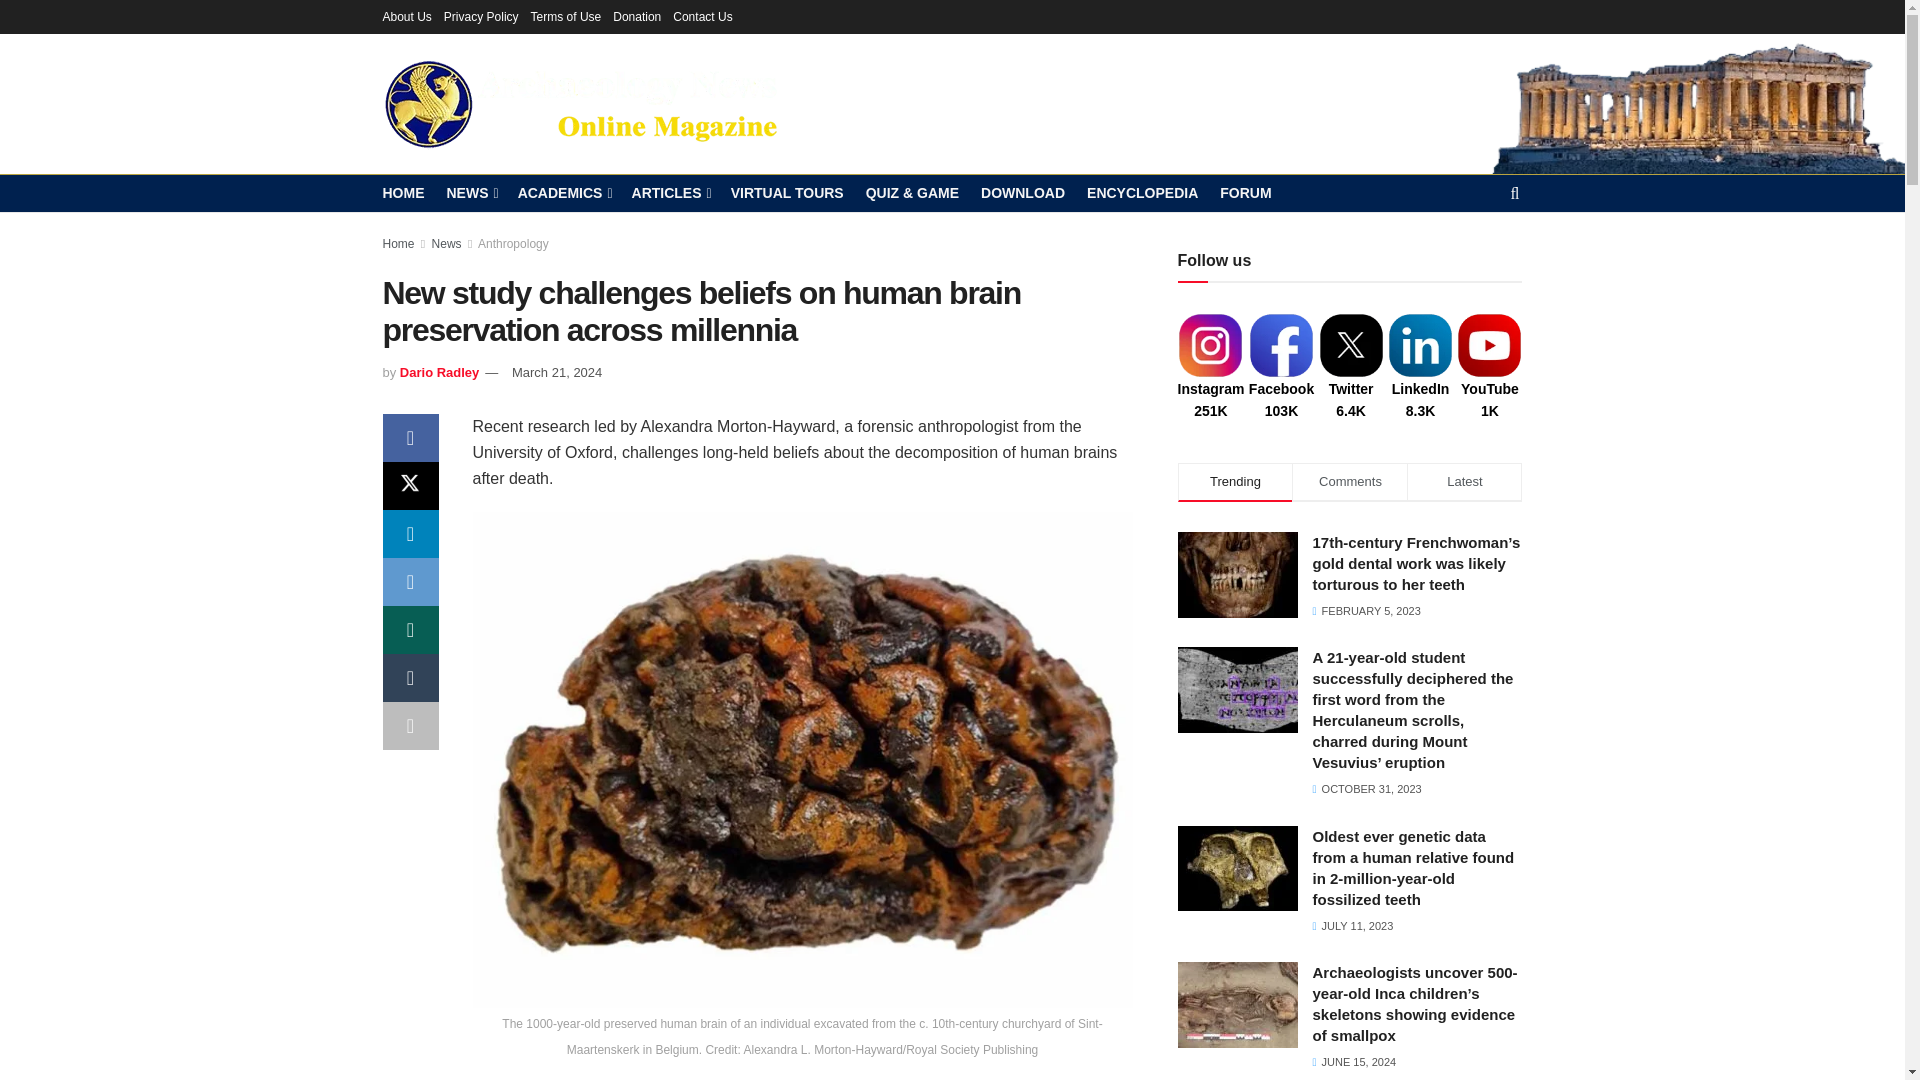 The width and height of the screenshot is (1920, 1080). What do you see at coordinates (480, 16) in the screenshot?
I see `Privacy Policy` at bounding box center [480, 16].